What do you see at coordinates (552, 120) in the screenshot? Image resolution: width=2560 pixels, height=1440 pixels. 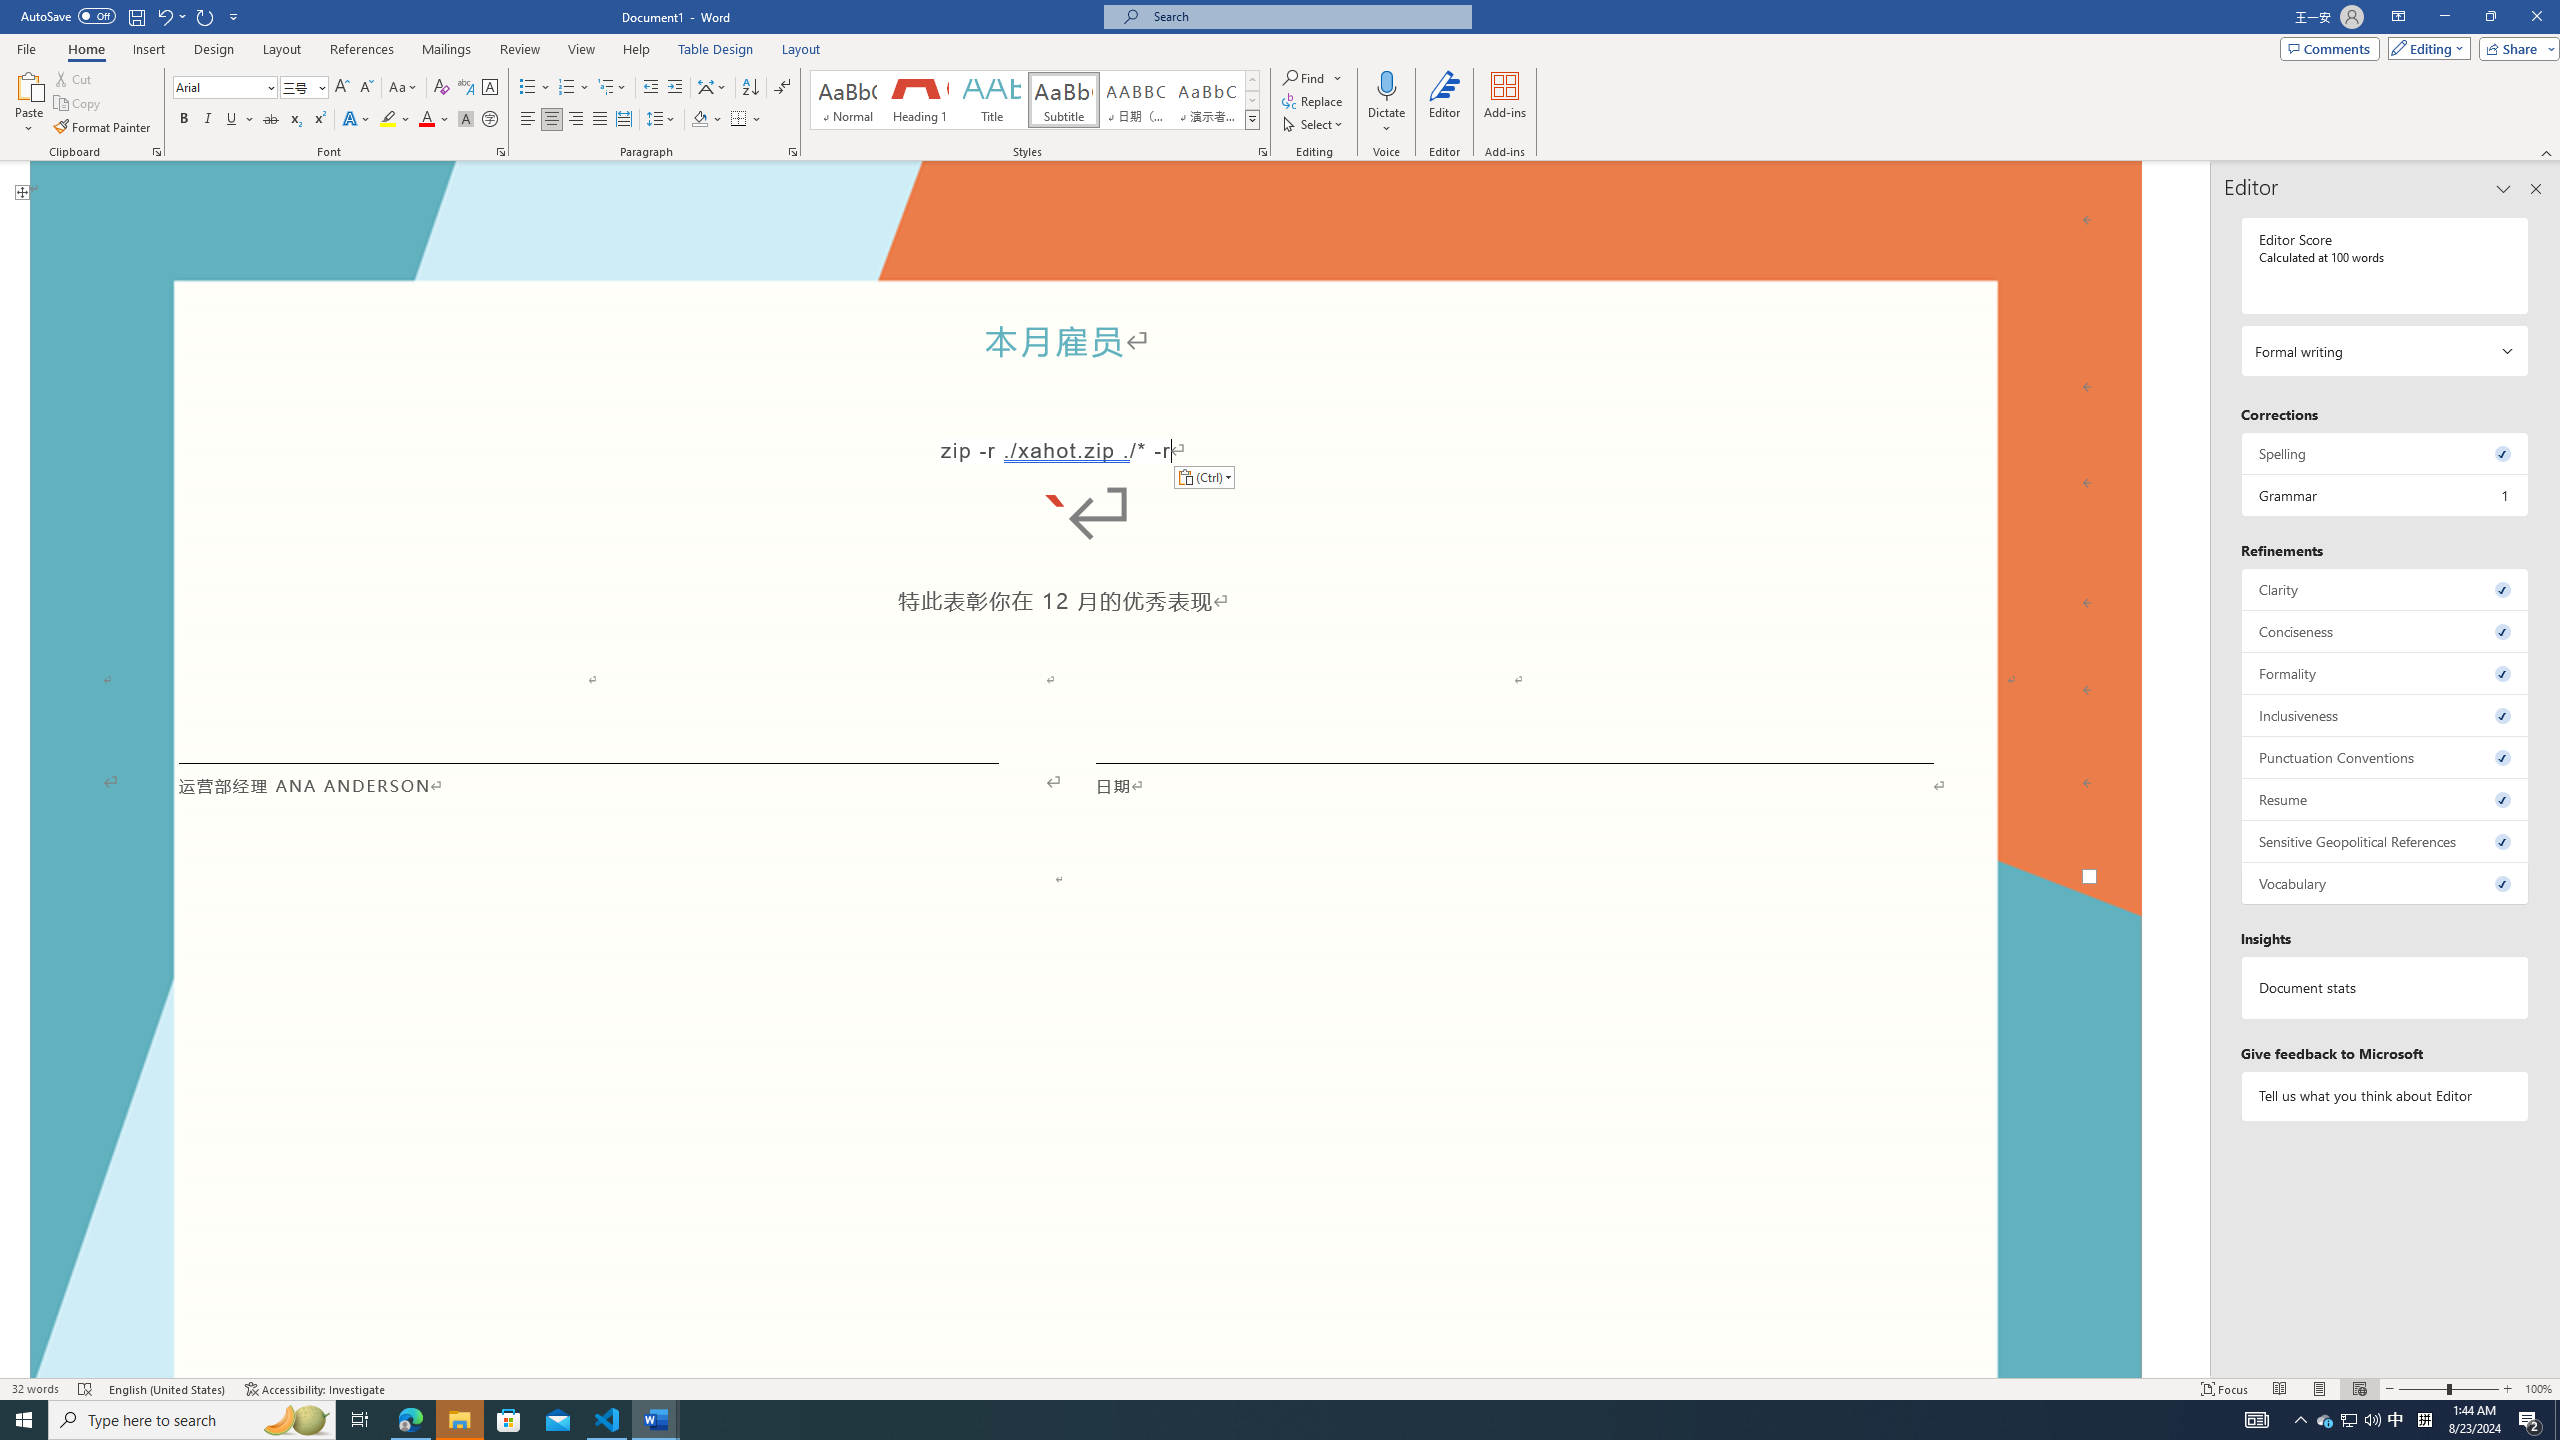 I see `Center` at bounding box center [552, 120].